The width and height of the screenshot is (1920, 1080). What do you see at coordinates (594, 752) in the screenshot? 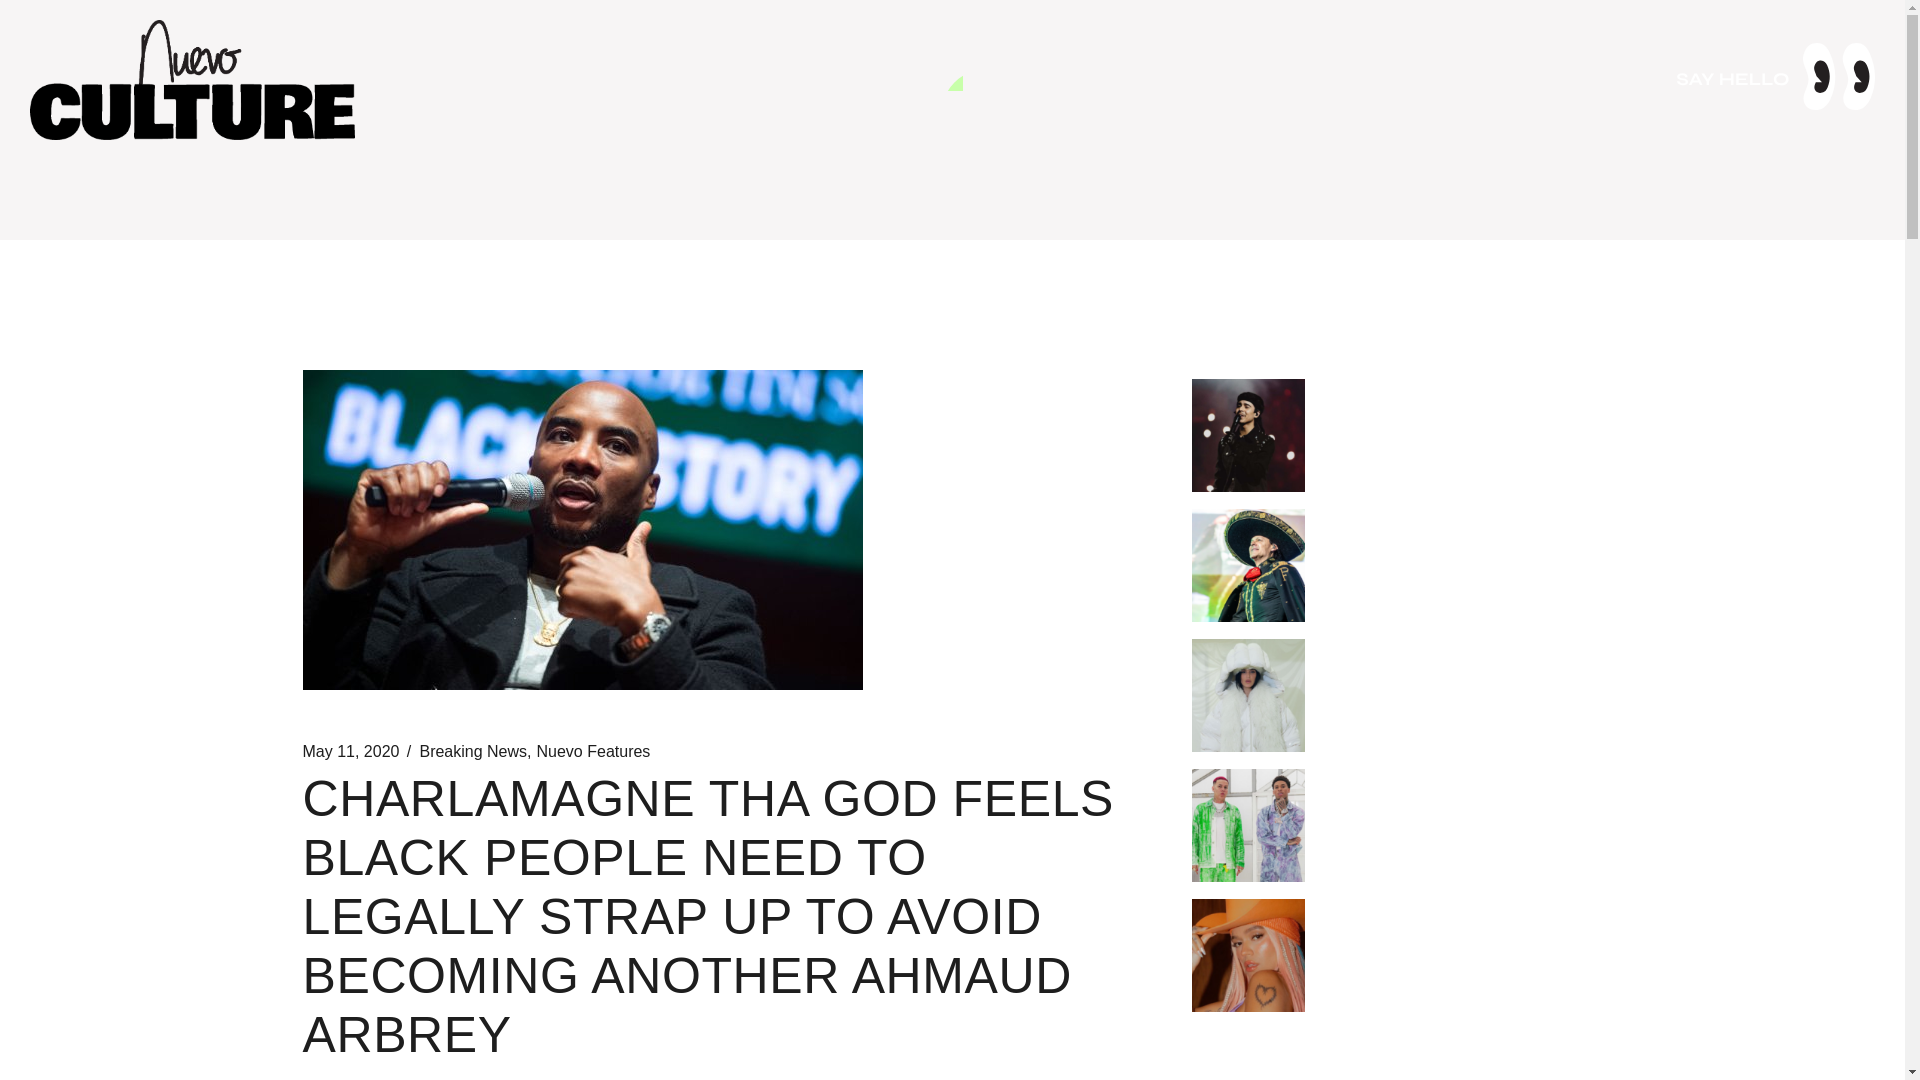
I see `Nuevo Features` at bounding box center [594, 752].